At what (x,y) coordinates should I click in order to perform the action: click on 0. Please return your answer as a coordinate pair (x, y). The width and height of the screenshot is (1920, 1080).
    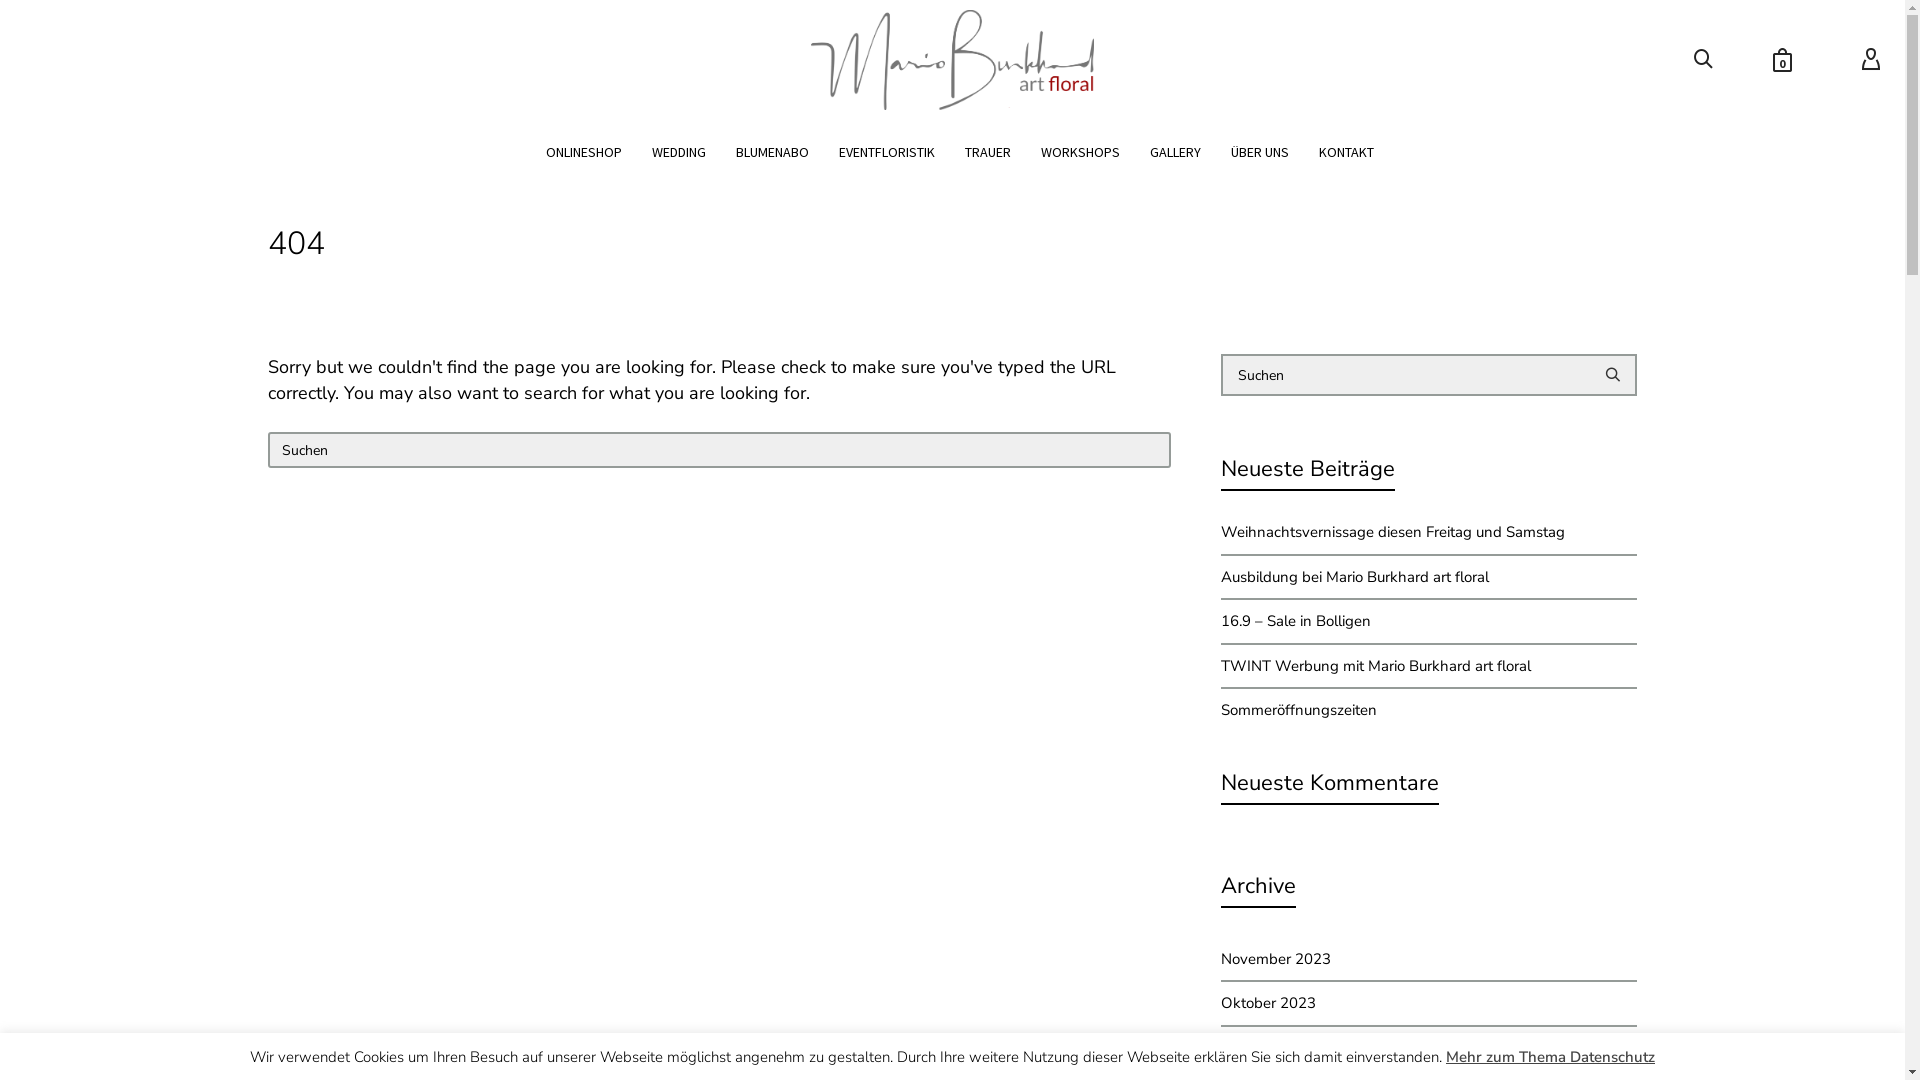
    Looking at the image, I should click on (1778, 60).